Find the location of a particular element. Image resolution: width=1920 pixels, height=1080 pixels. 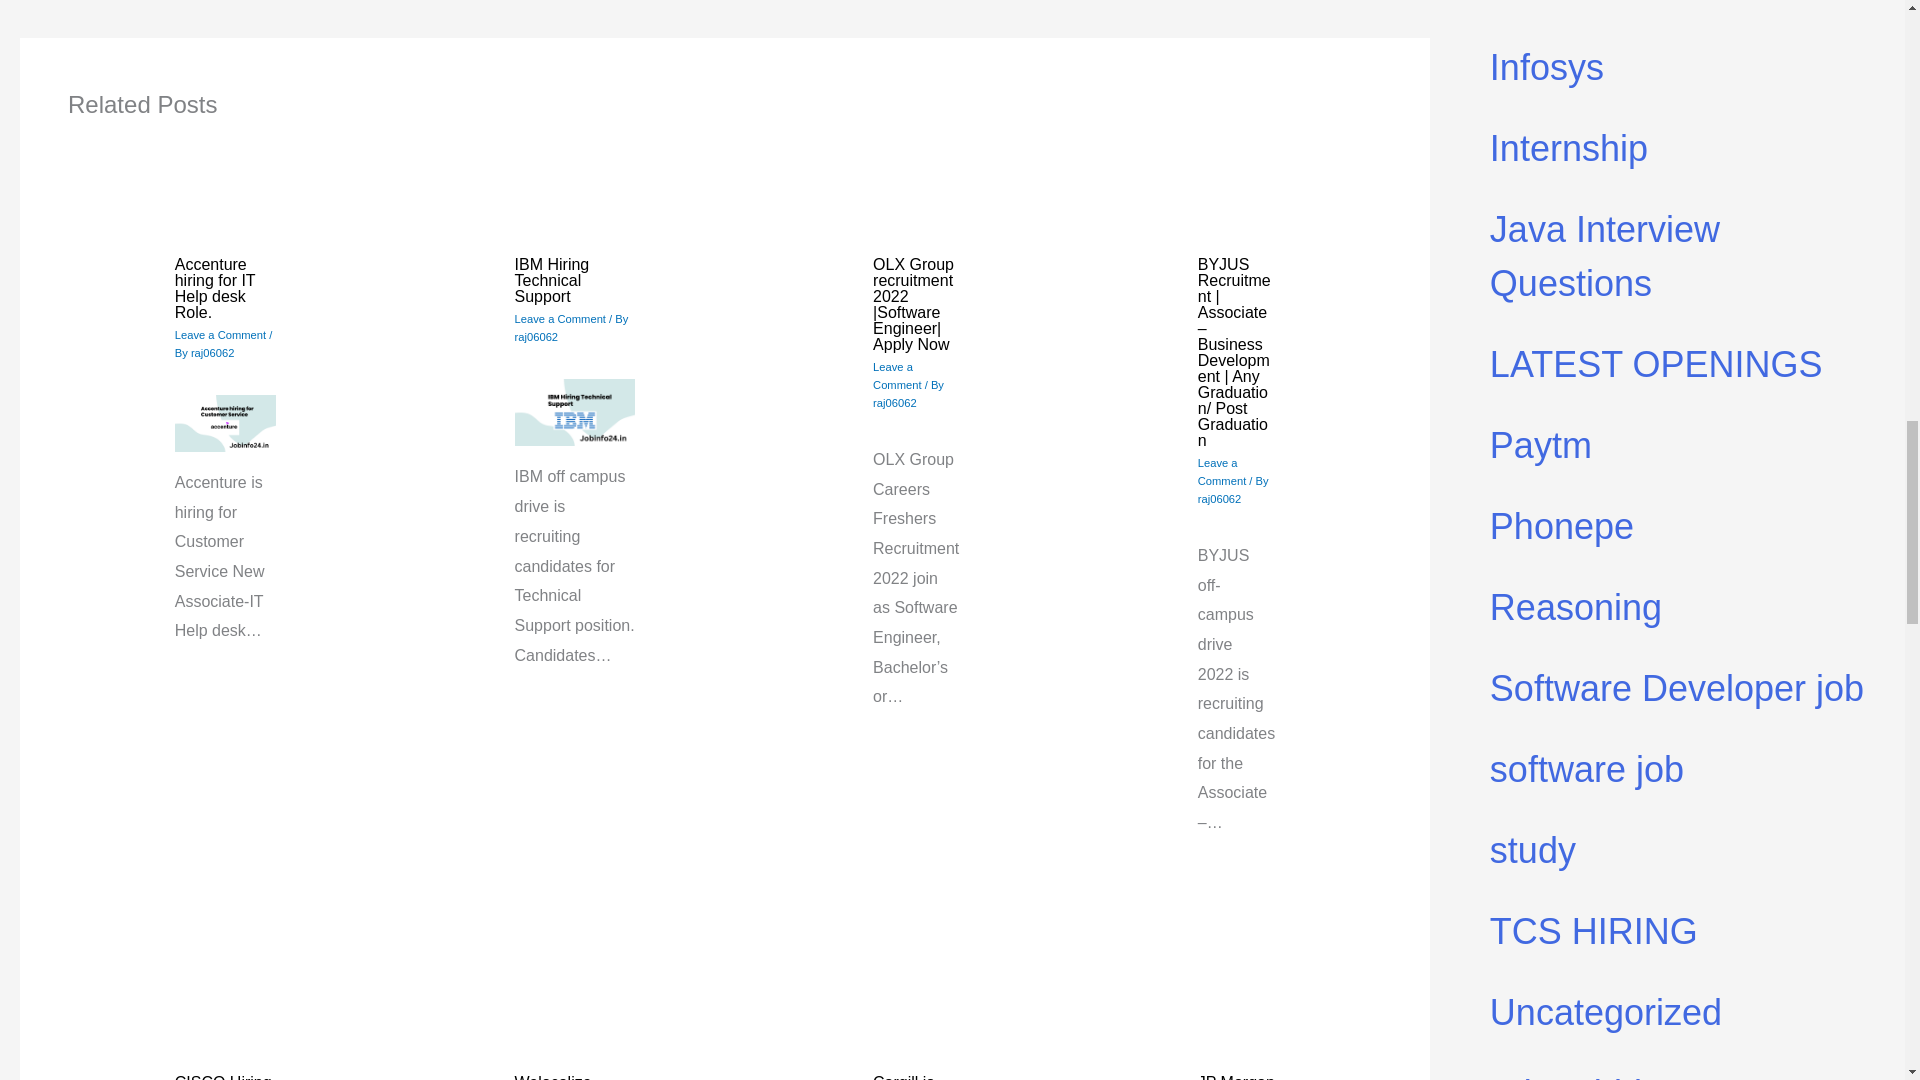

Accenture hiring for IT Help desk Role. is located at coordinates (214, 288).